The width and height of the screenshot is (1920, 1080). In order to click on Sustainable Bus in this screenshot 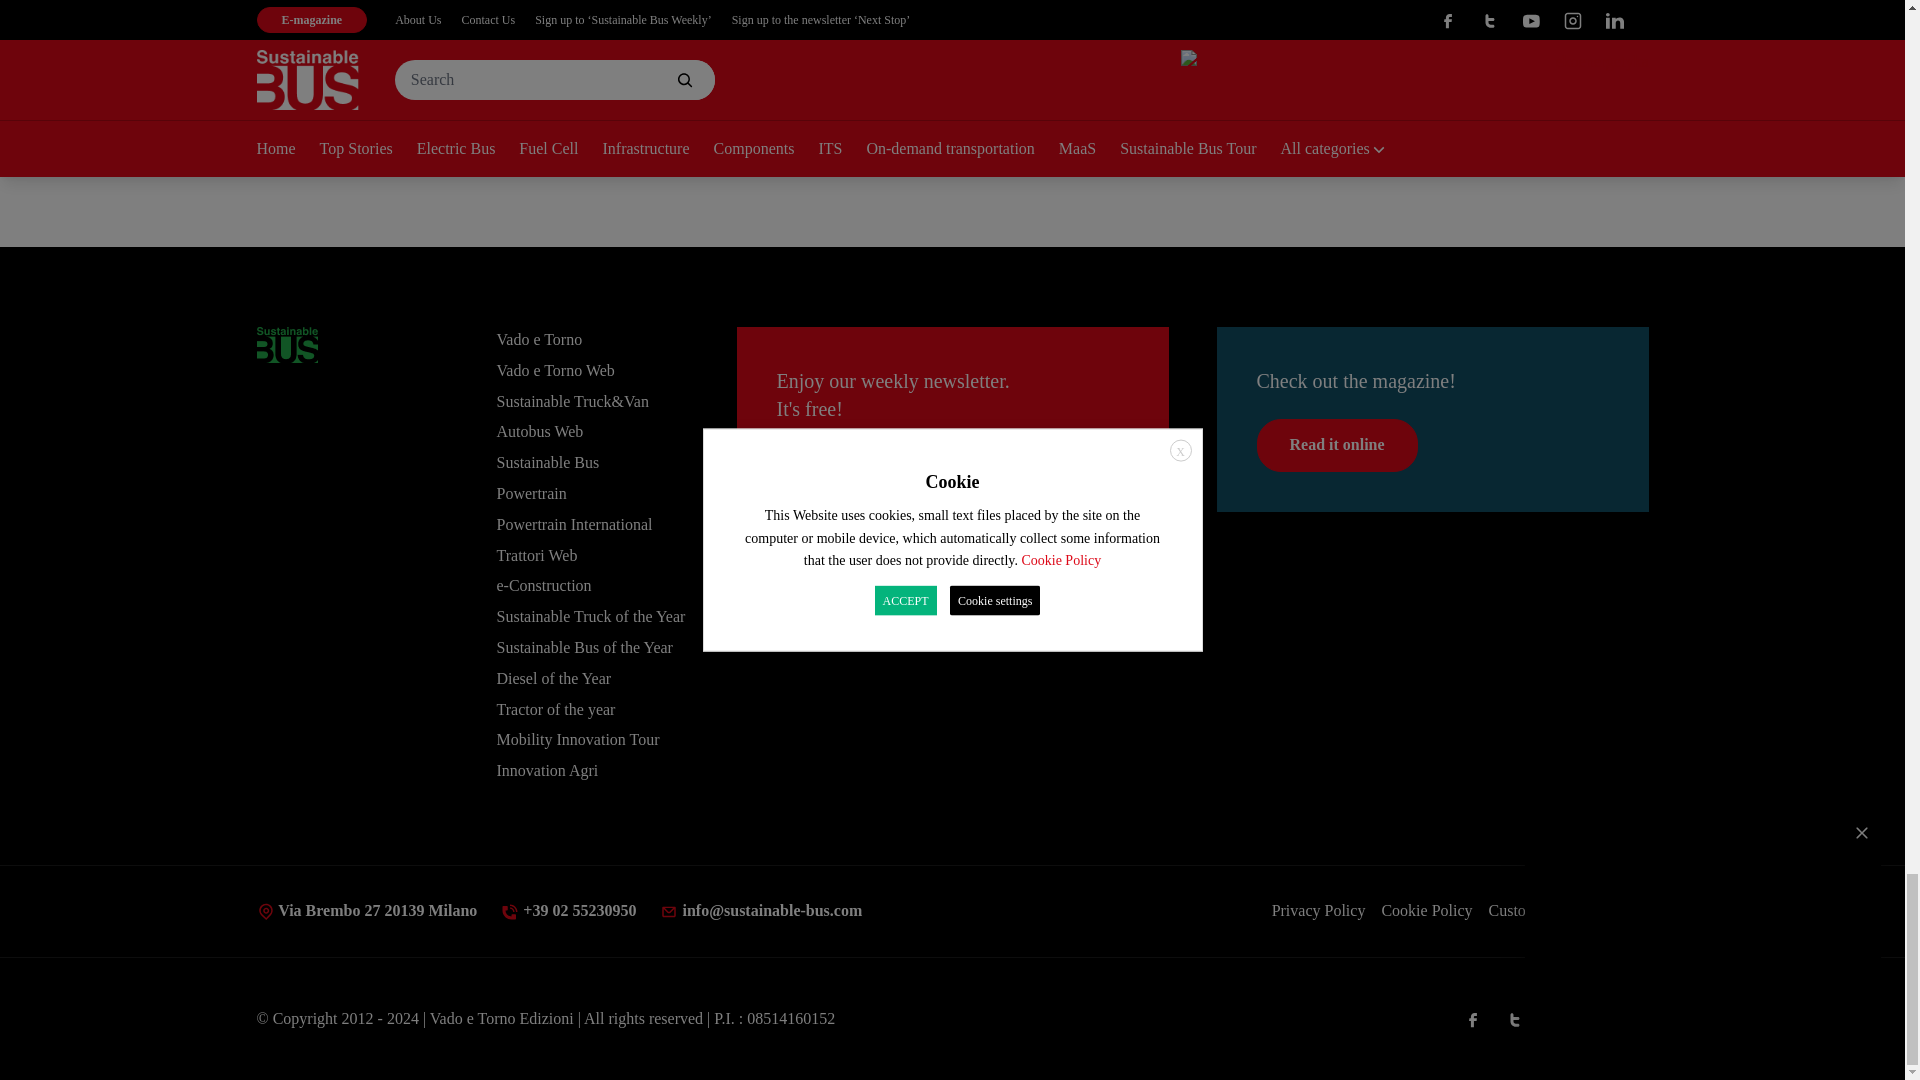, I will do `click(286, 344)`.